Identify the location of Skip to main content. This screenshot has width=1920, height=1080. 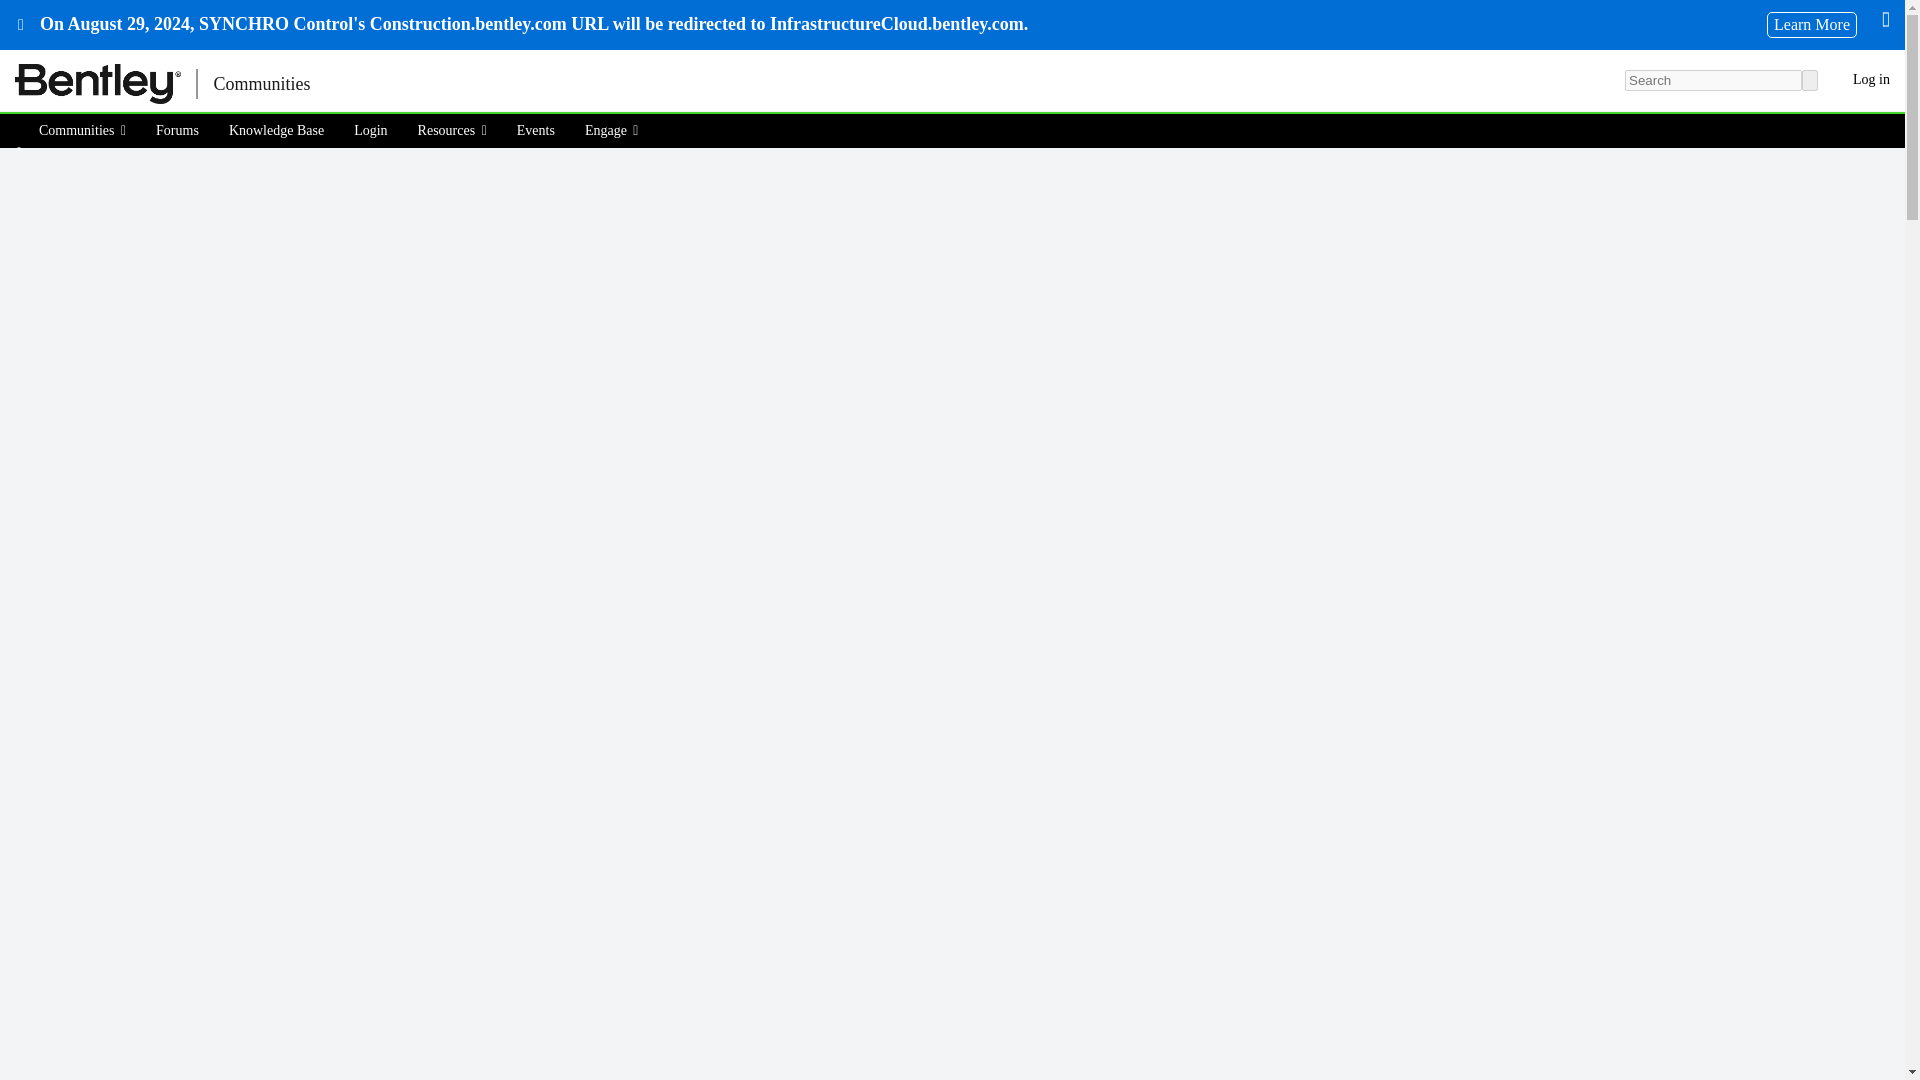
(12, 64).